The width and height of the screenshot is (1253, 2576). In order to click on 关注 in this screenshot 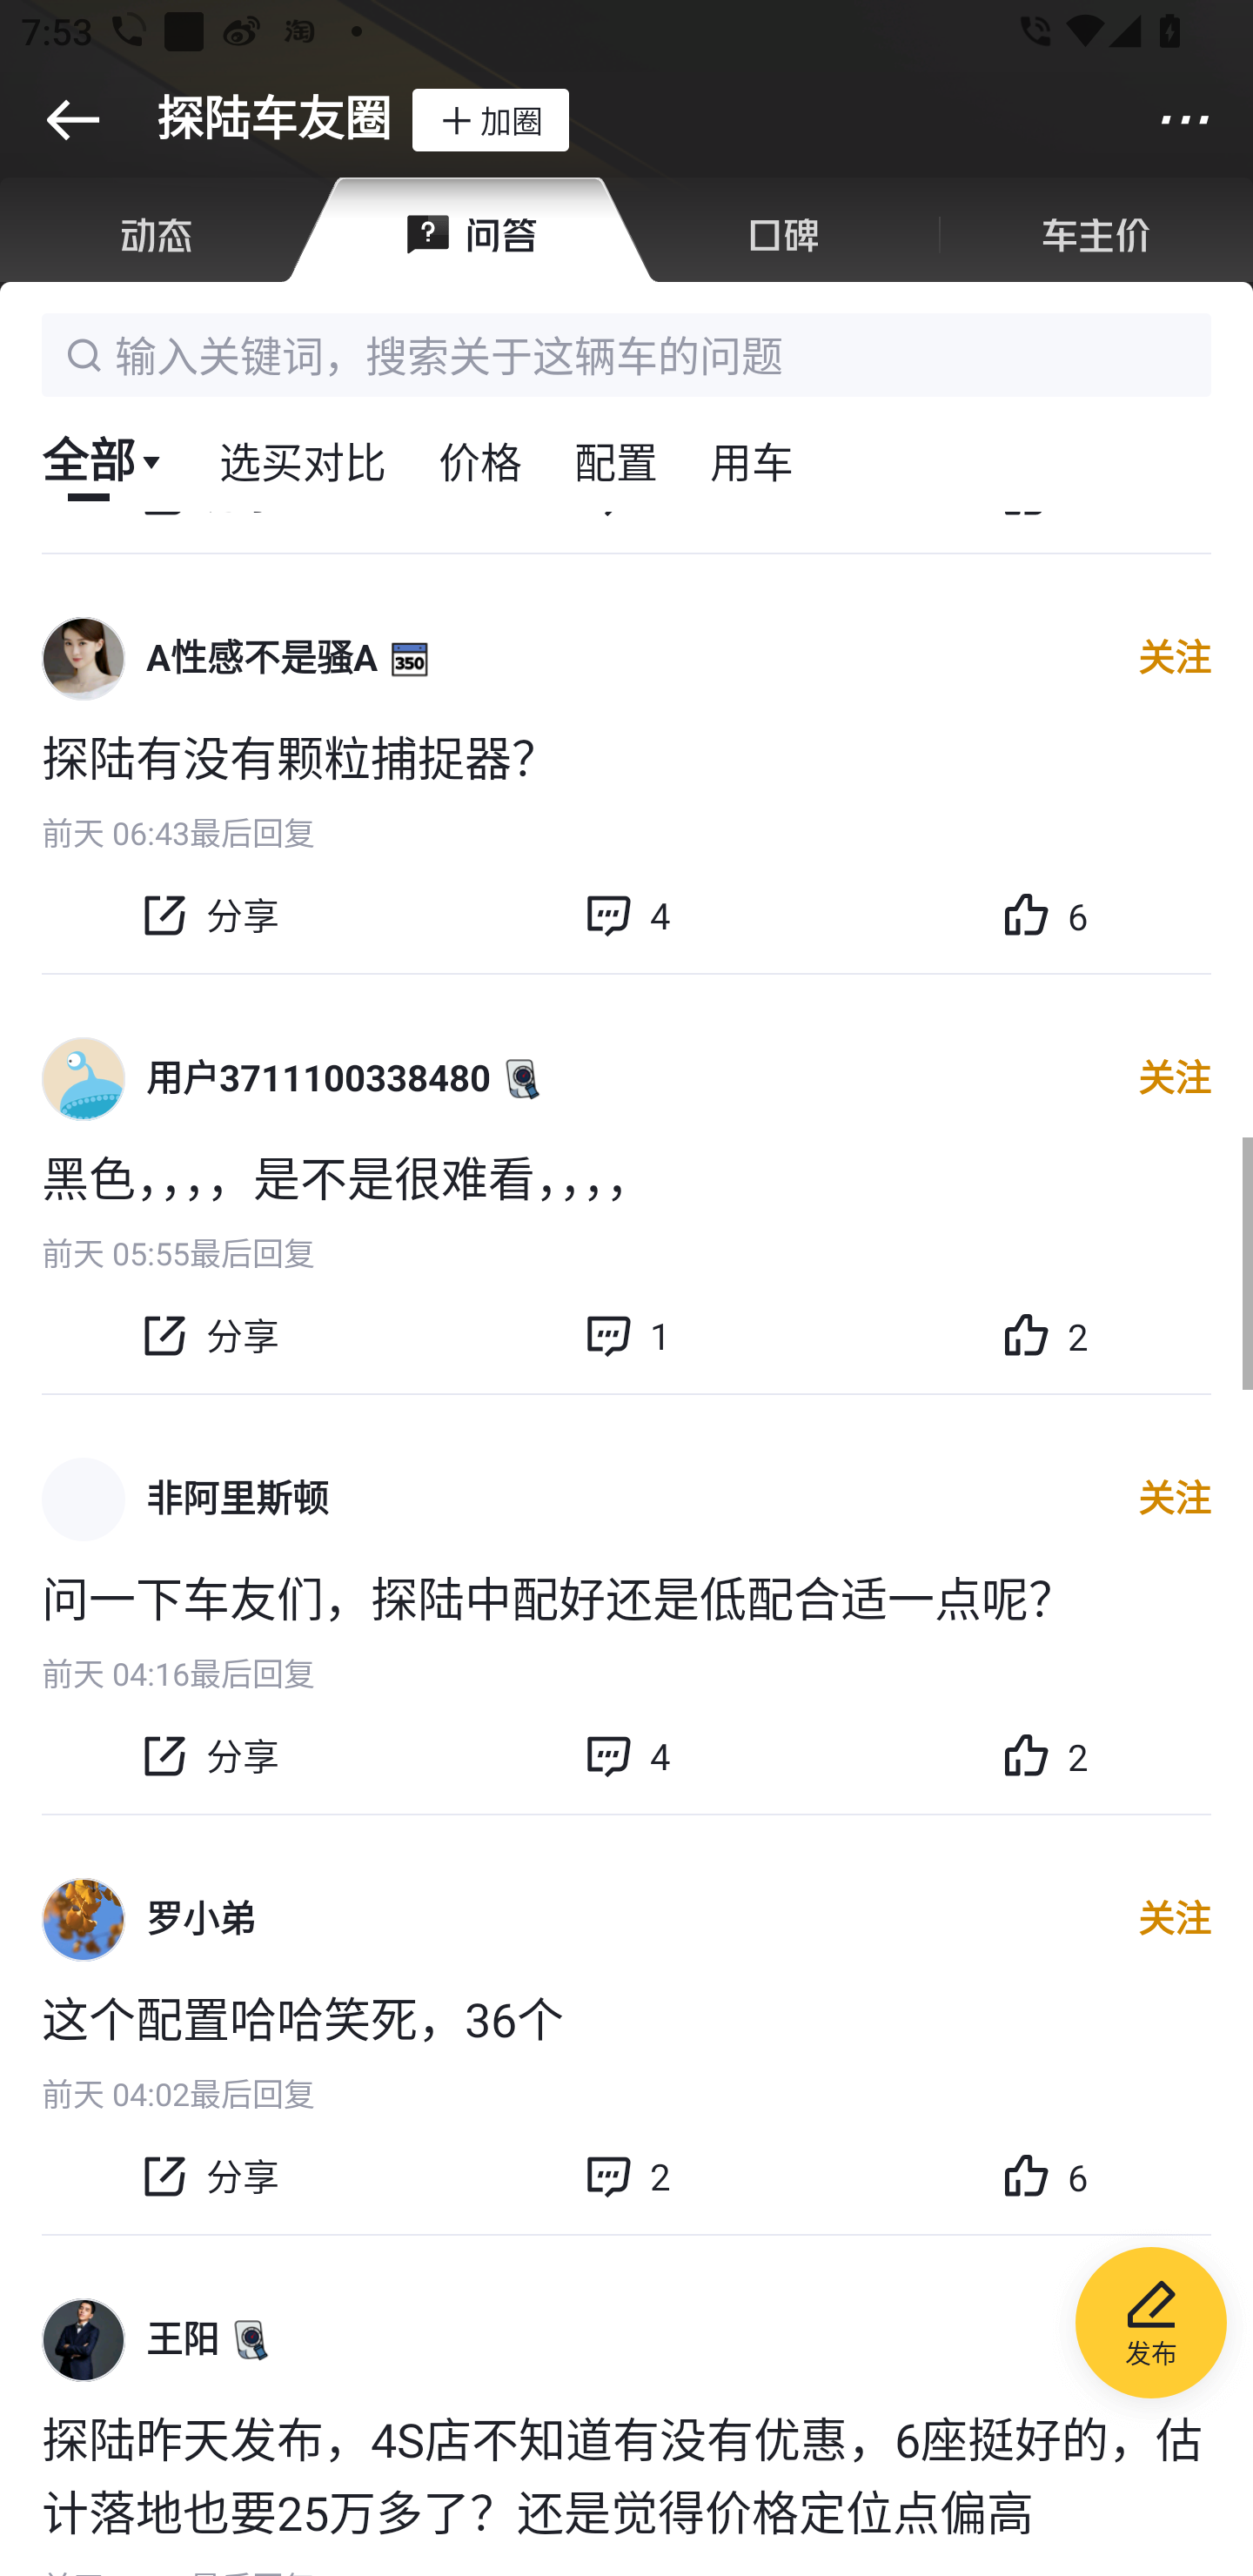, I will do `click(1175, 1079)`.